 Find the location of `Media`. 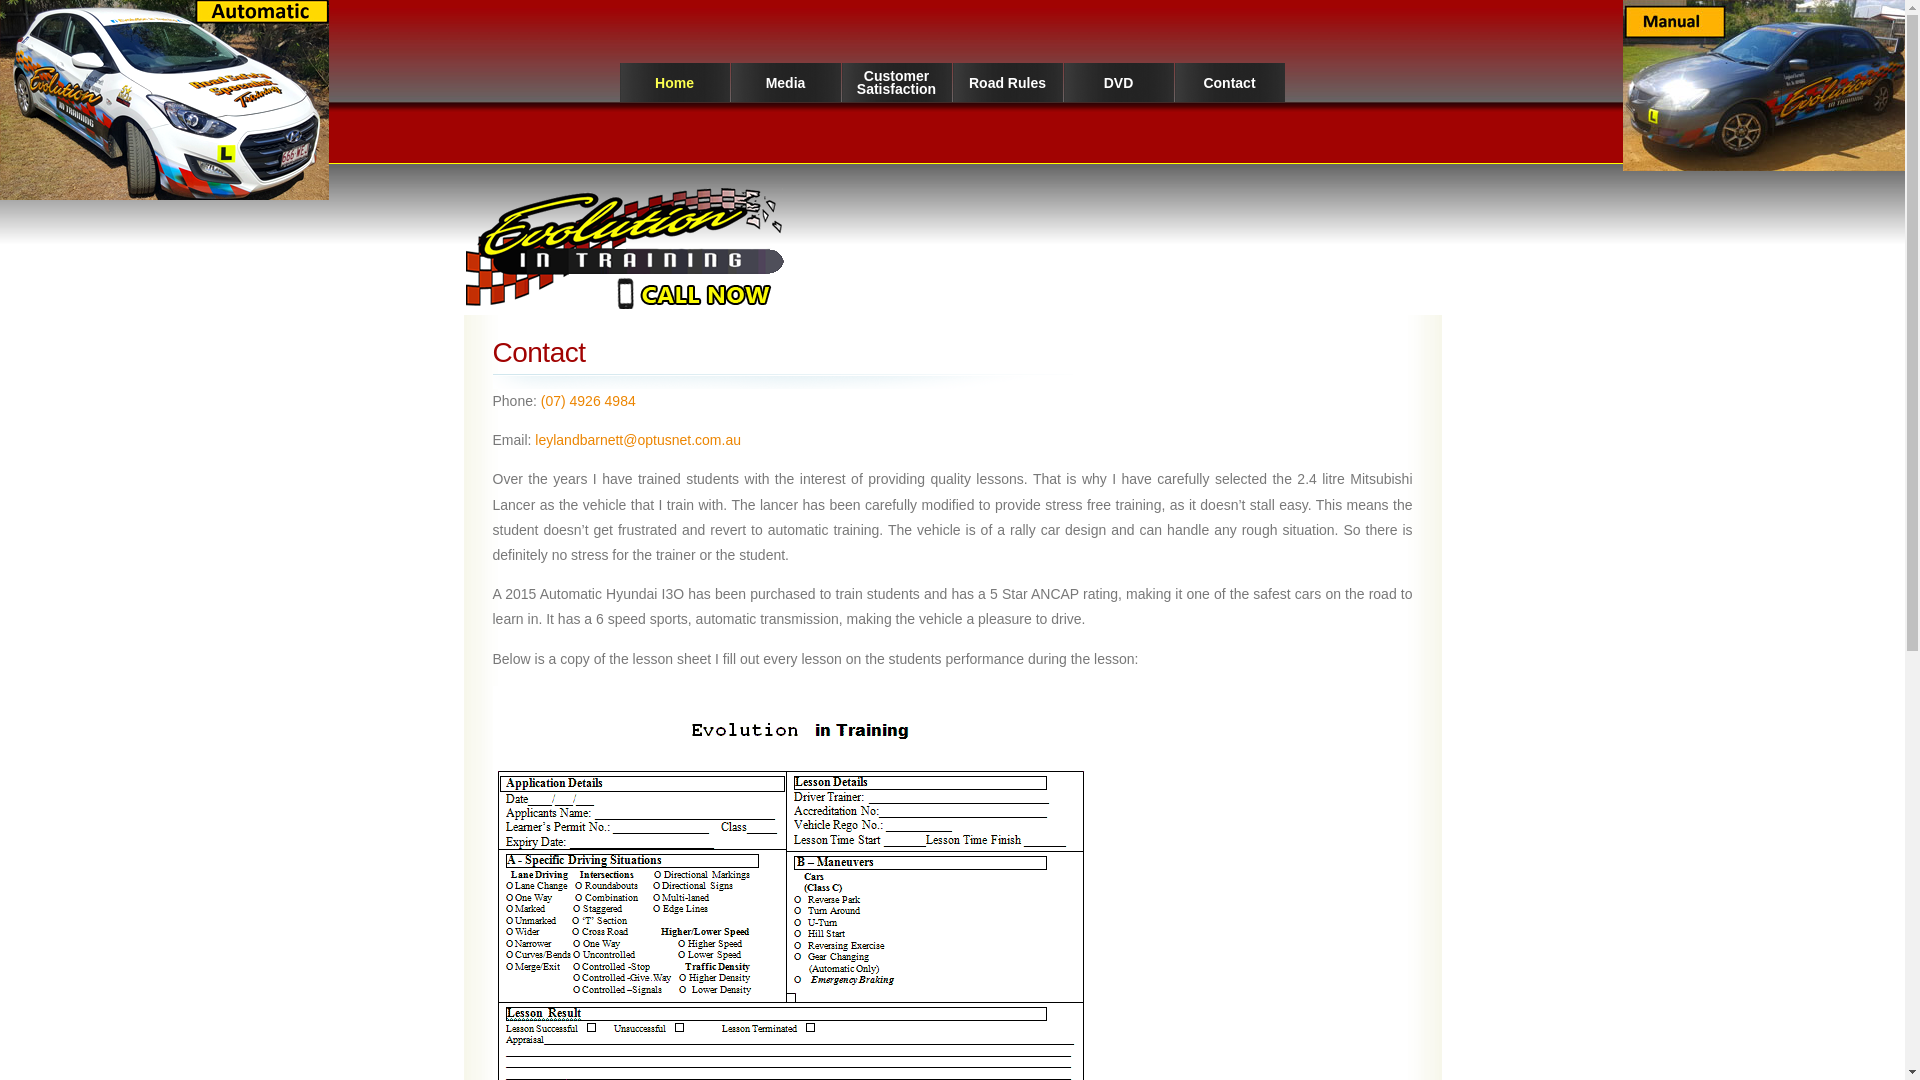

Media is located at coordinates (785, 85).